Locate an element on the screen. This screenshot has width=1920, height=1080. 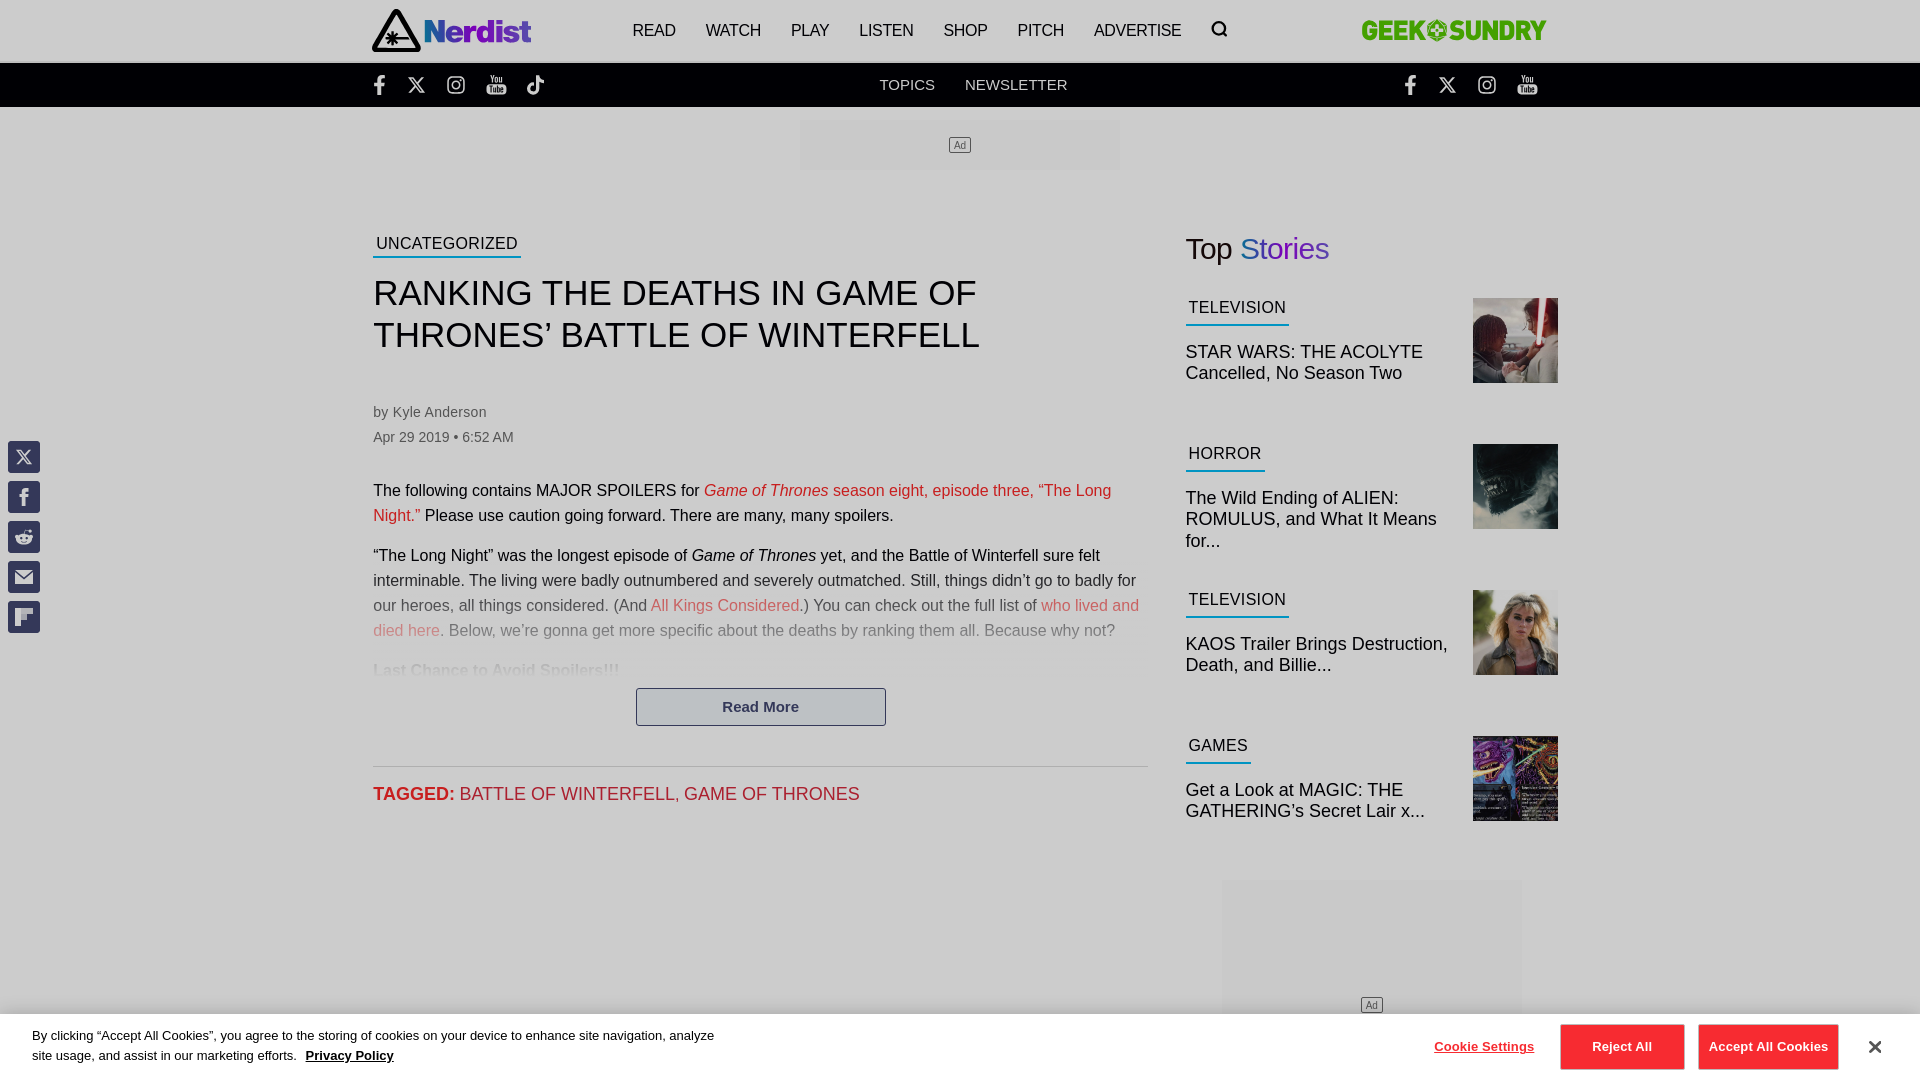
NEWSLETTER is located at coordinates (1016, 84).